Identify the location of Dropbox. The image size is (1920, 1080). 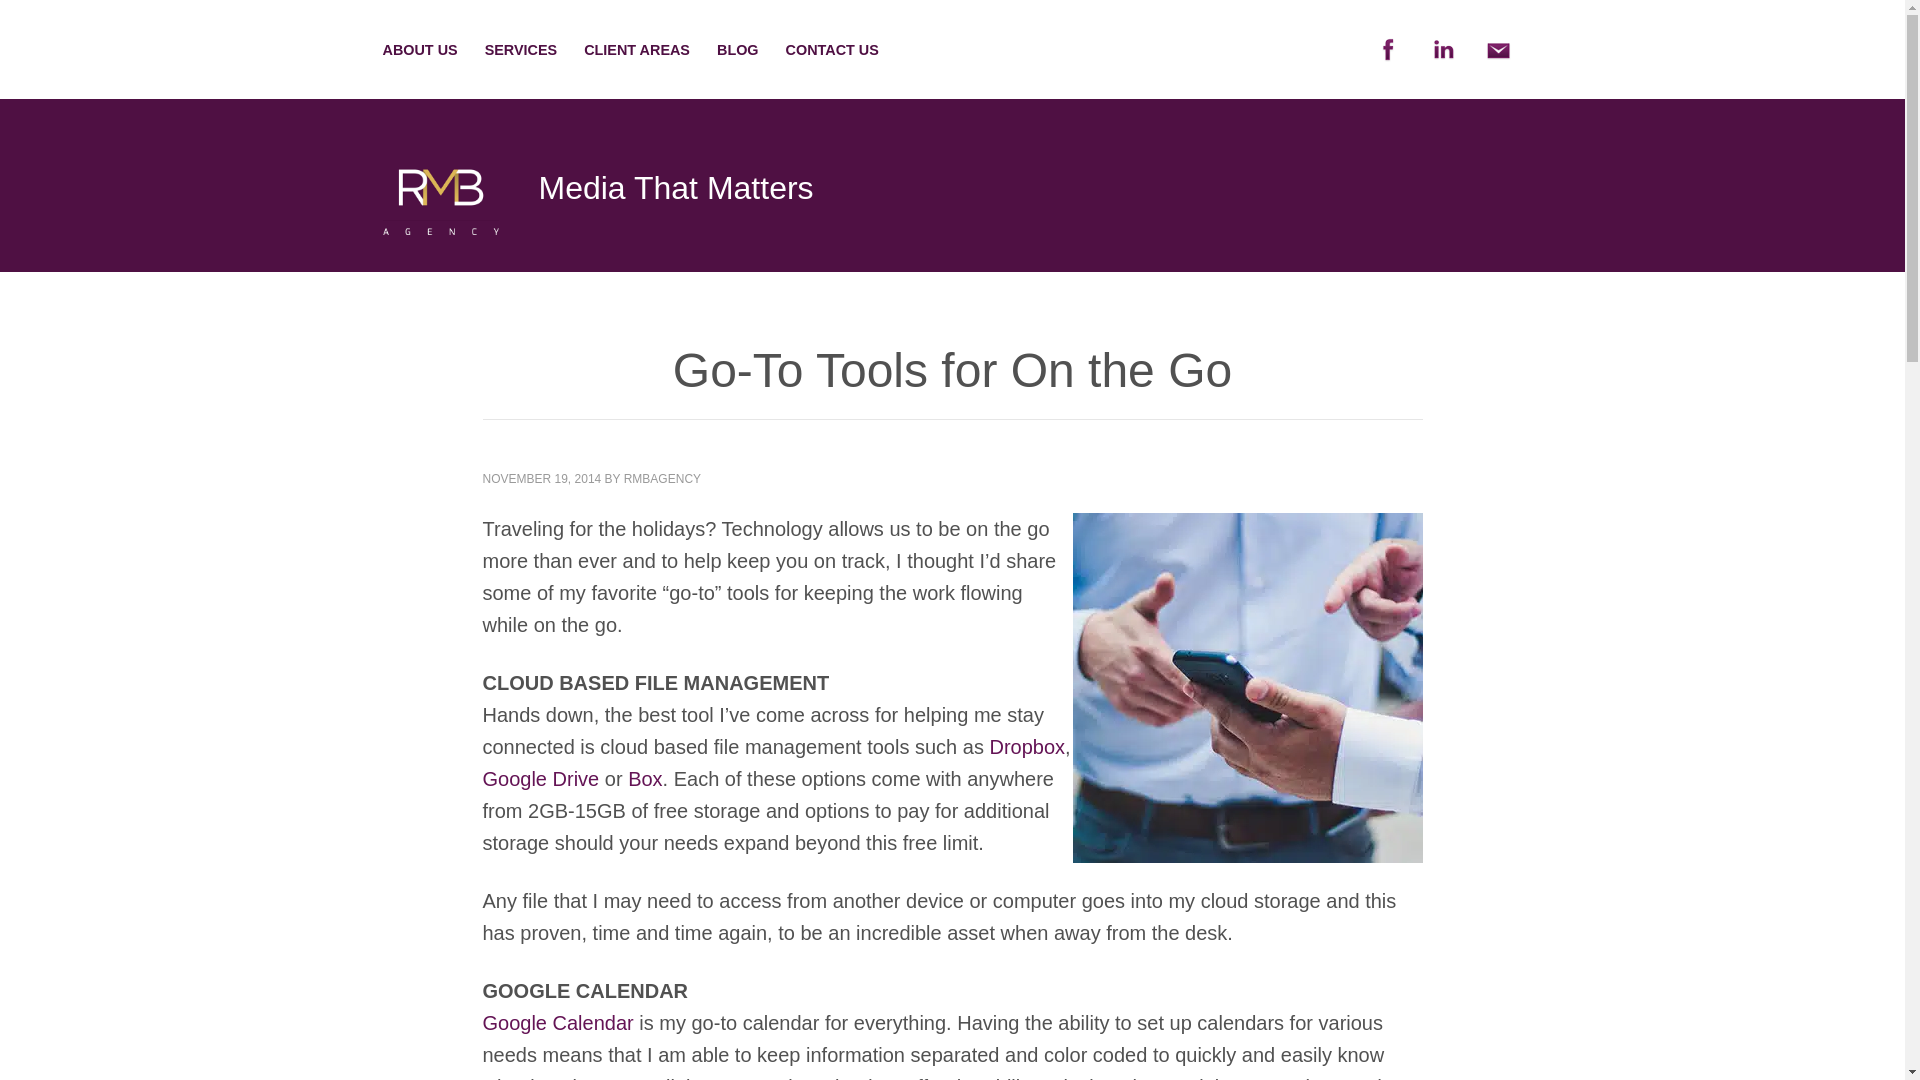
(1026, 746).